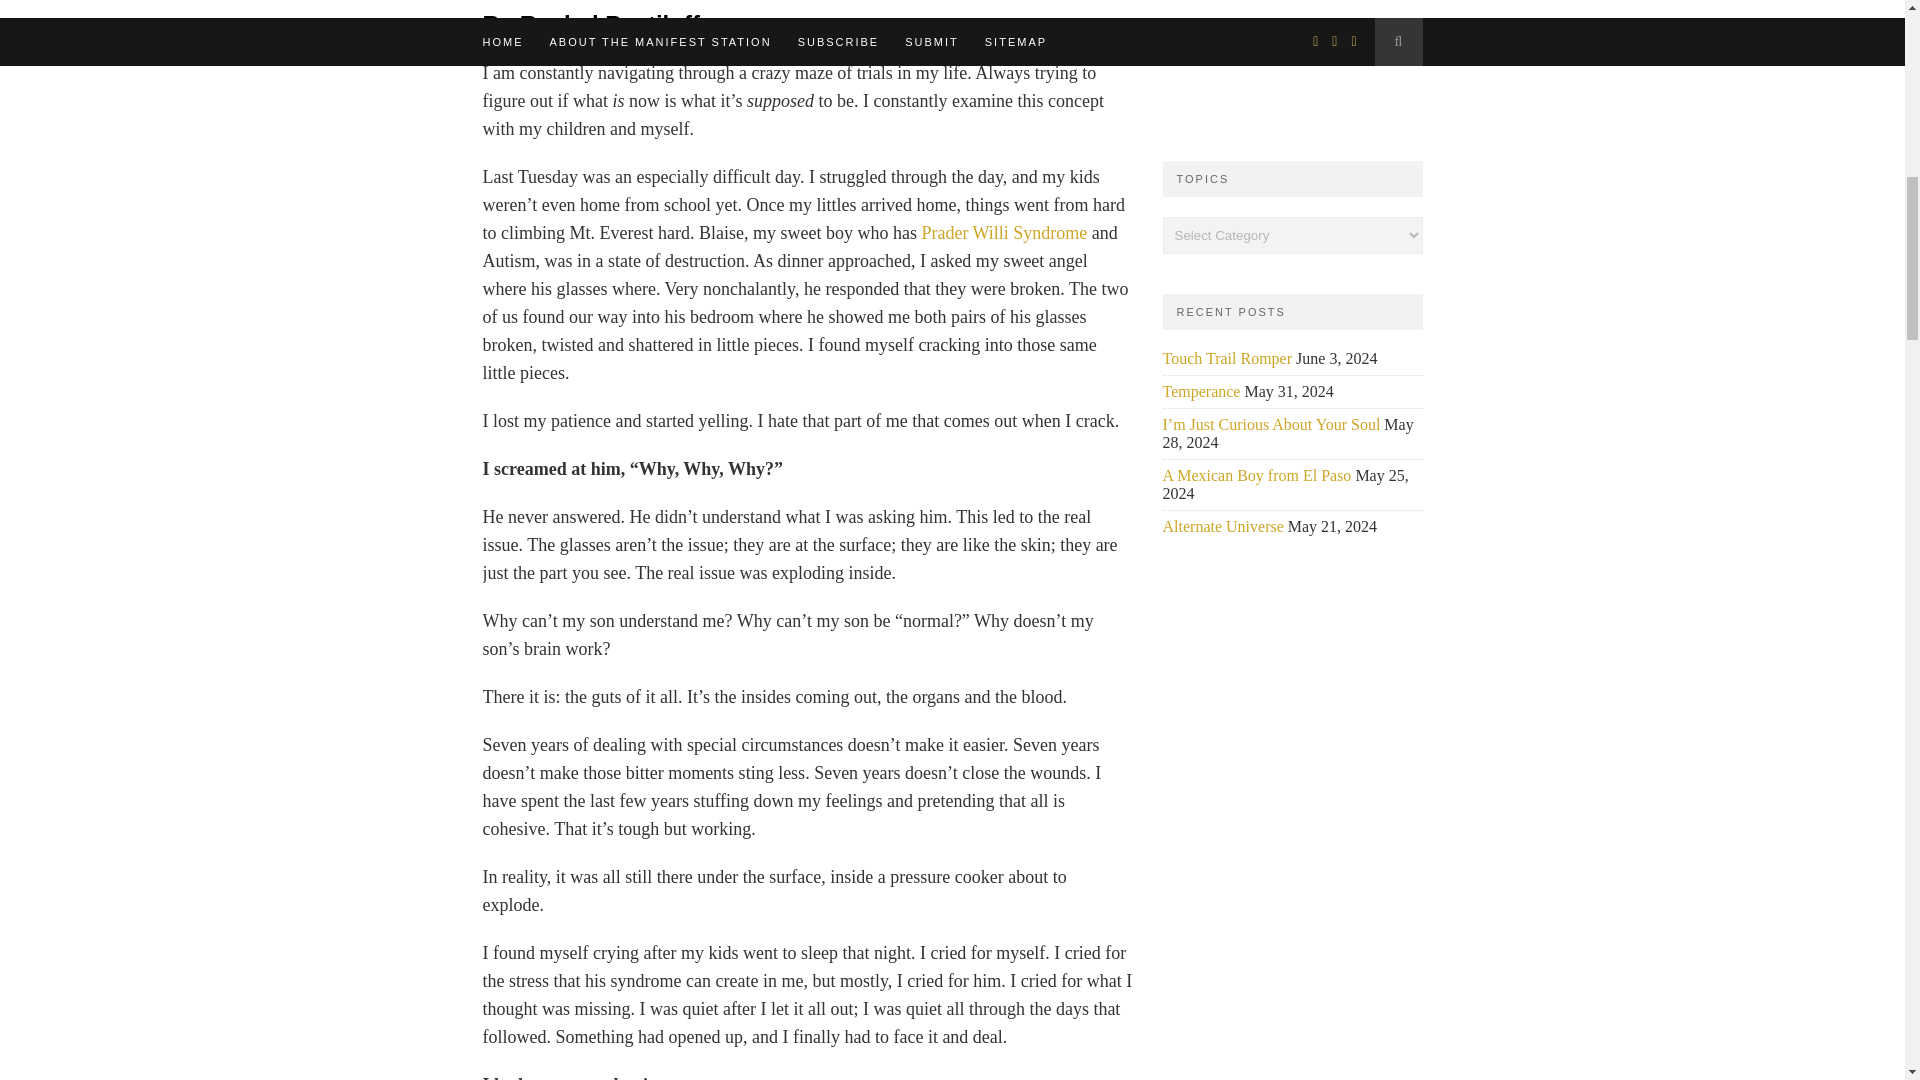 The height and width of the screenshot is (1080, 1920). I want to click on Prader Willi Syndrome , so click(1006, 232).